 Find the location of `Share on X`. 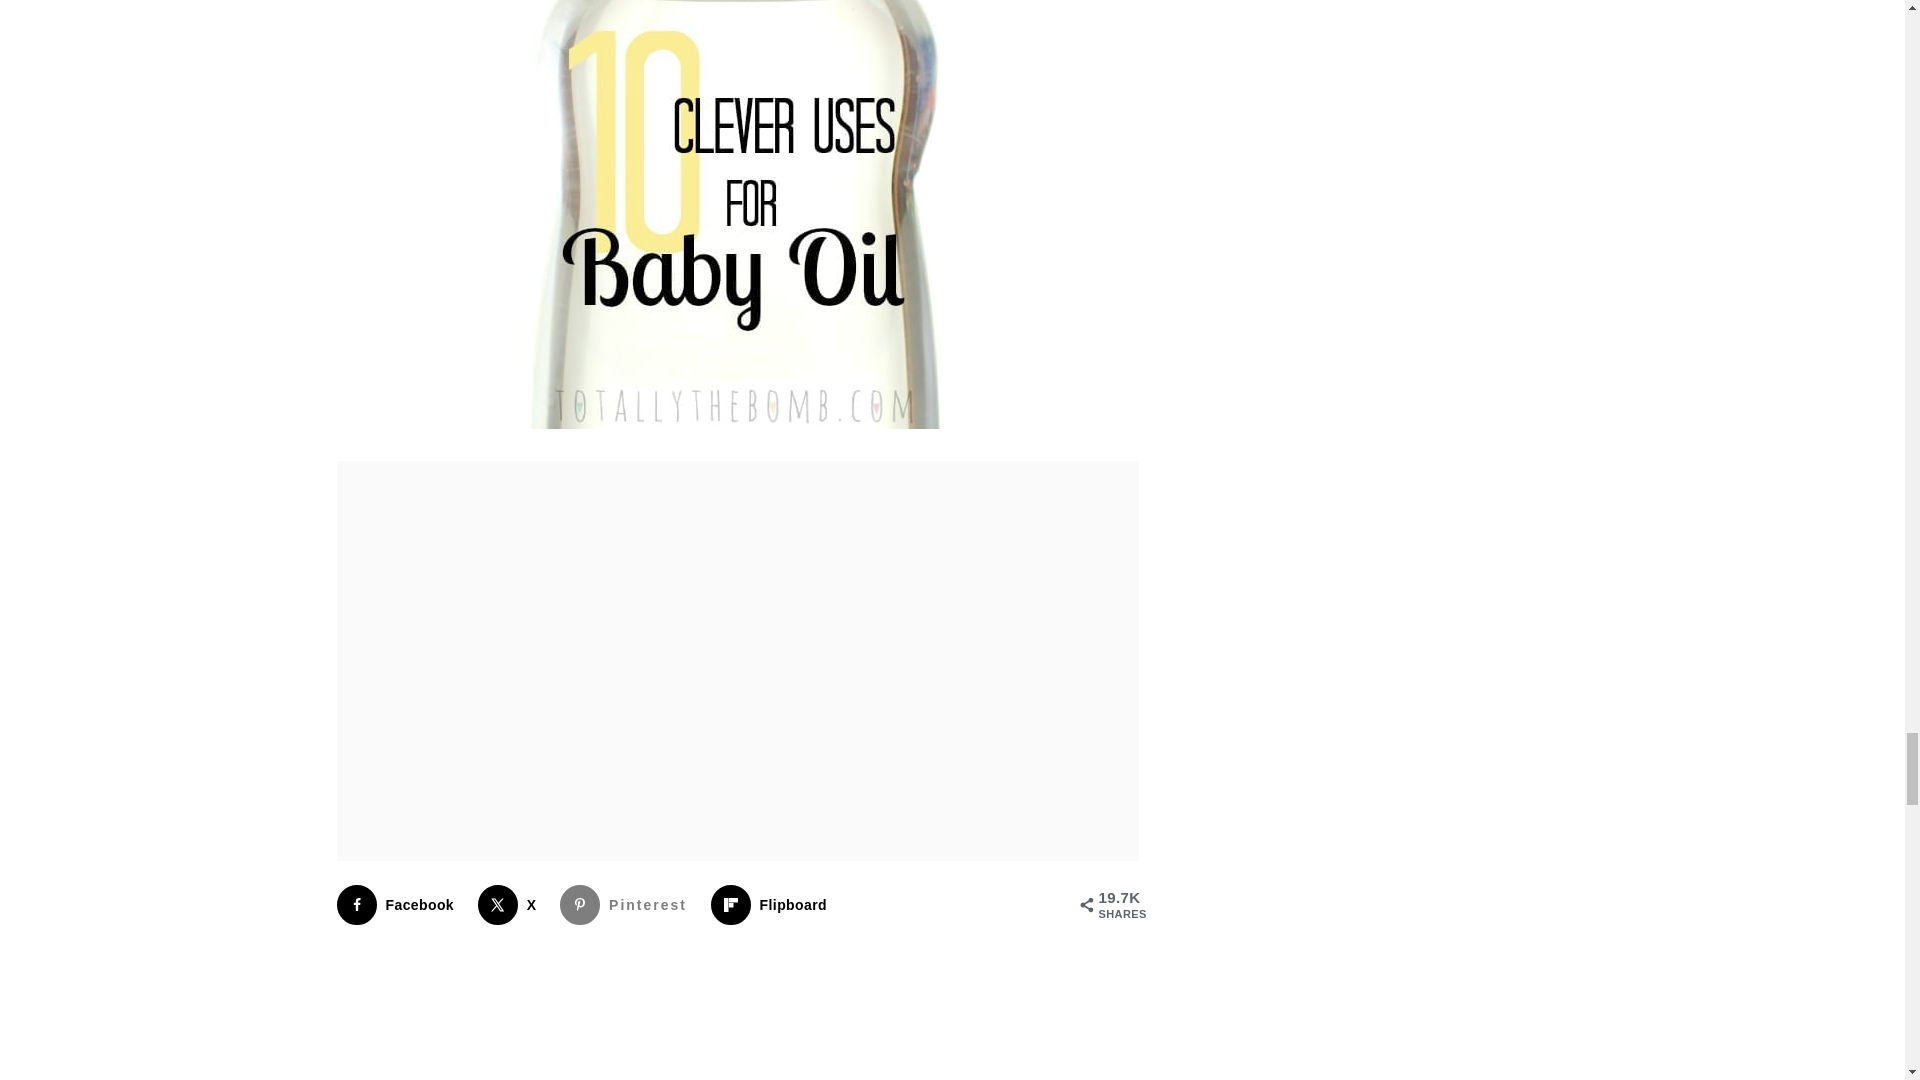

Share on X is located at coordinates (512, 904).